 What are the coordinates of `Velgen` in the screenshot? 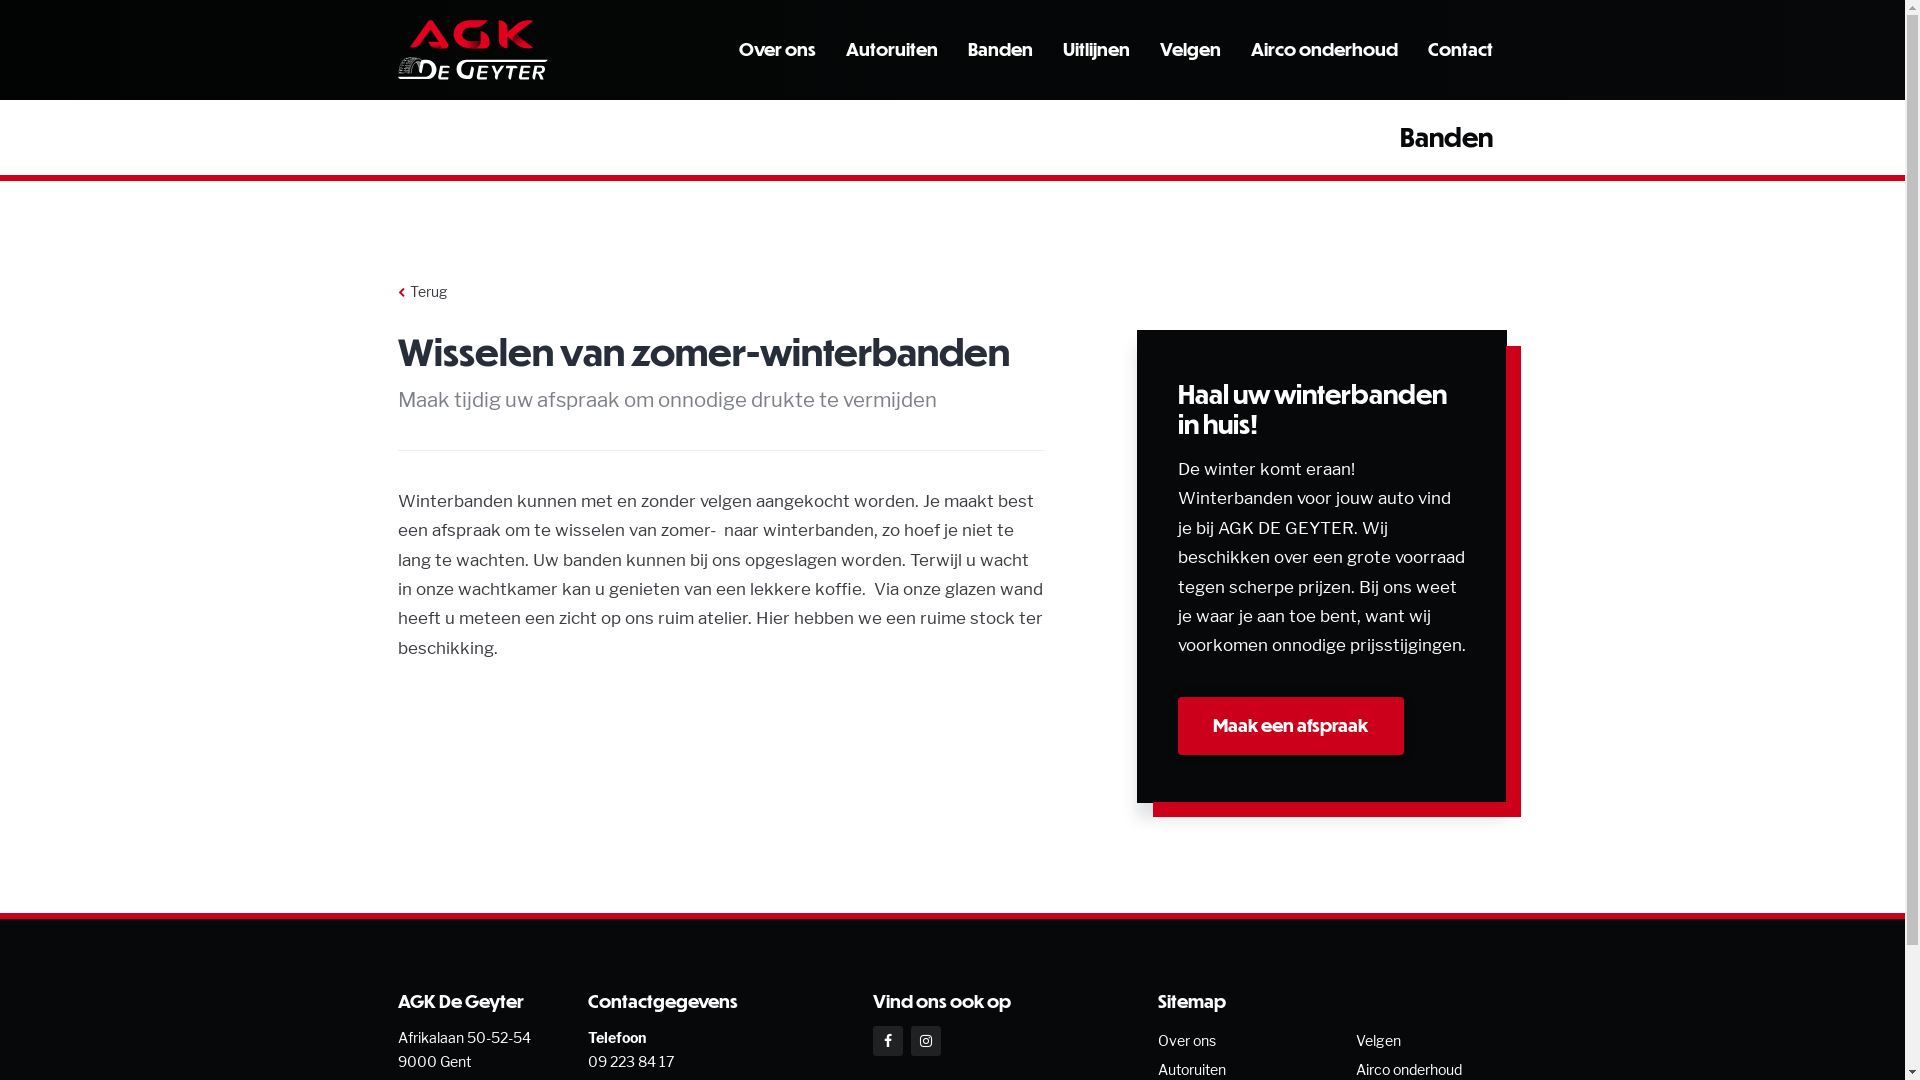 It's located at (1378, 1040).